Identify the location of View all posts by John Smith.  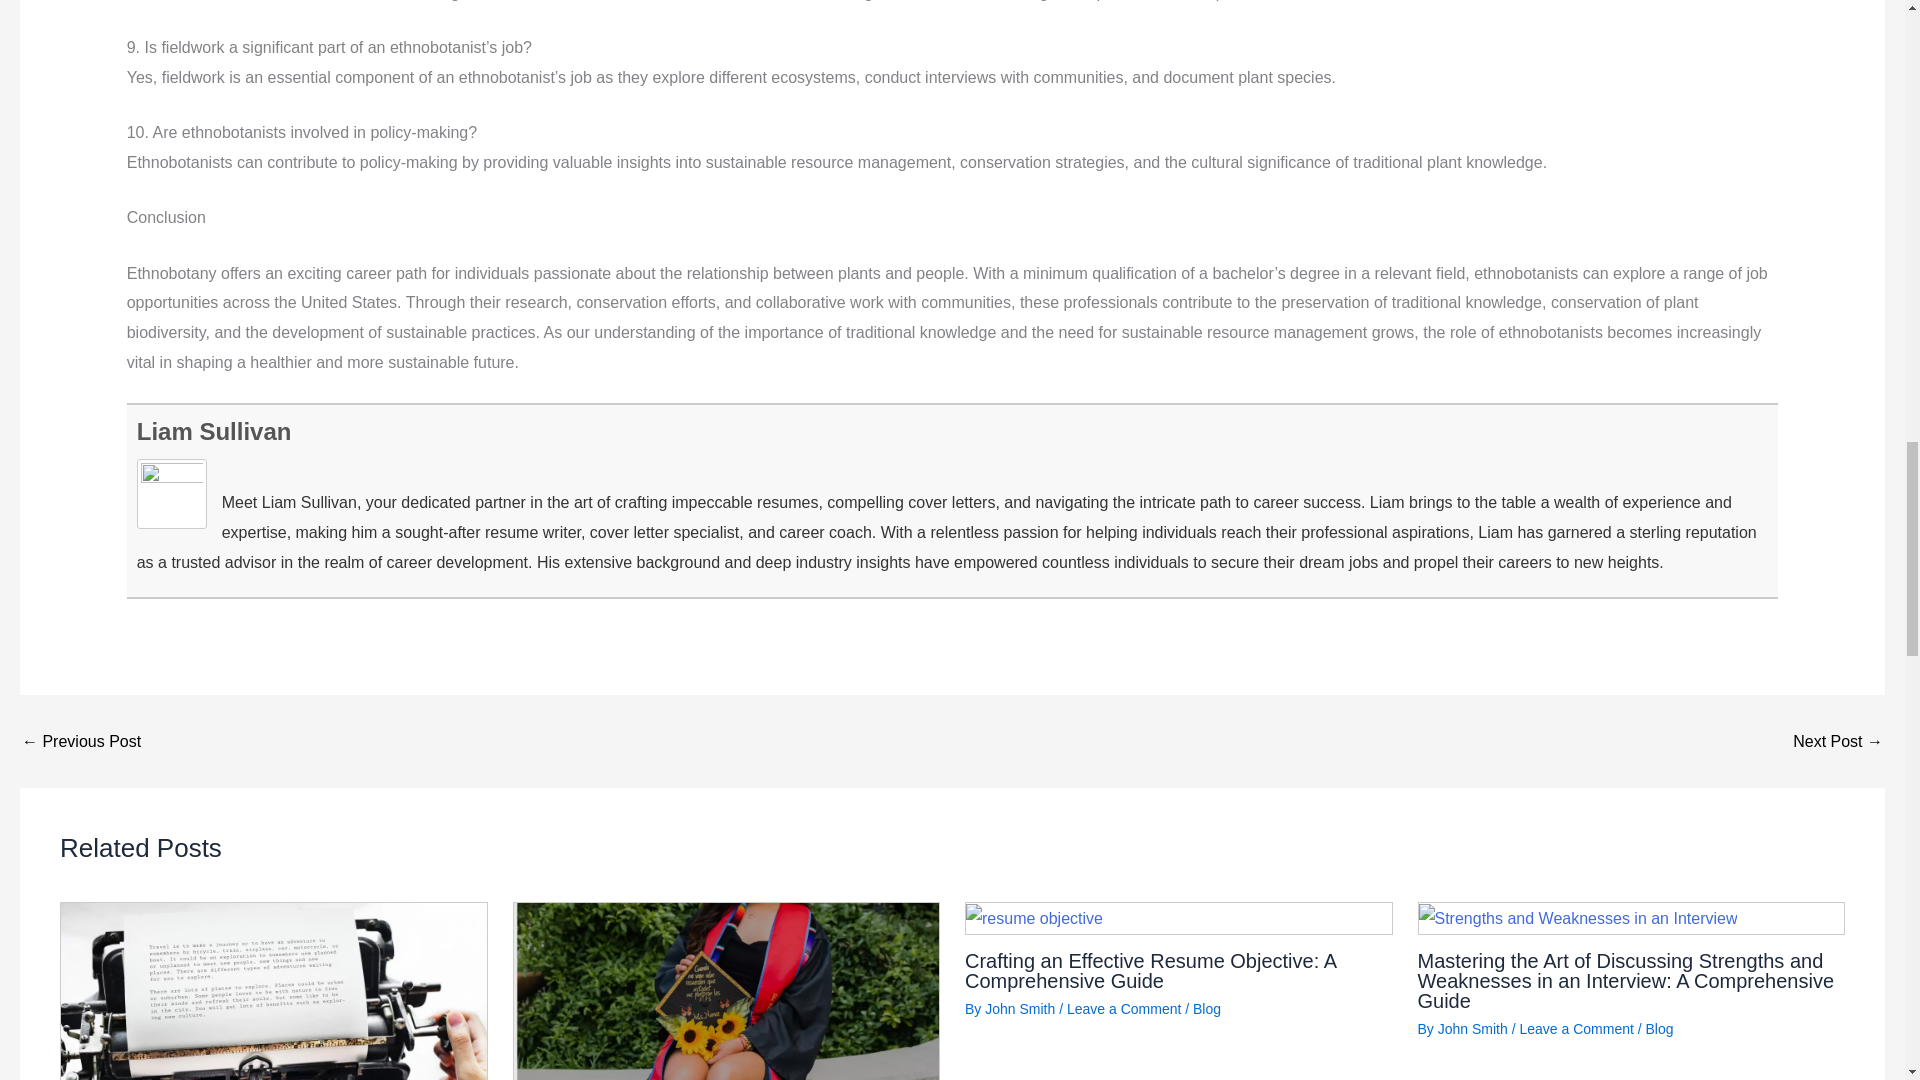
(1472, 1028).